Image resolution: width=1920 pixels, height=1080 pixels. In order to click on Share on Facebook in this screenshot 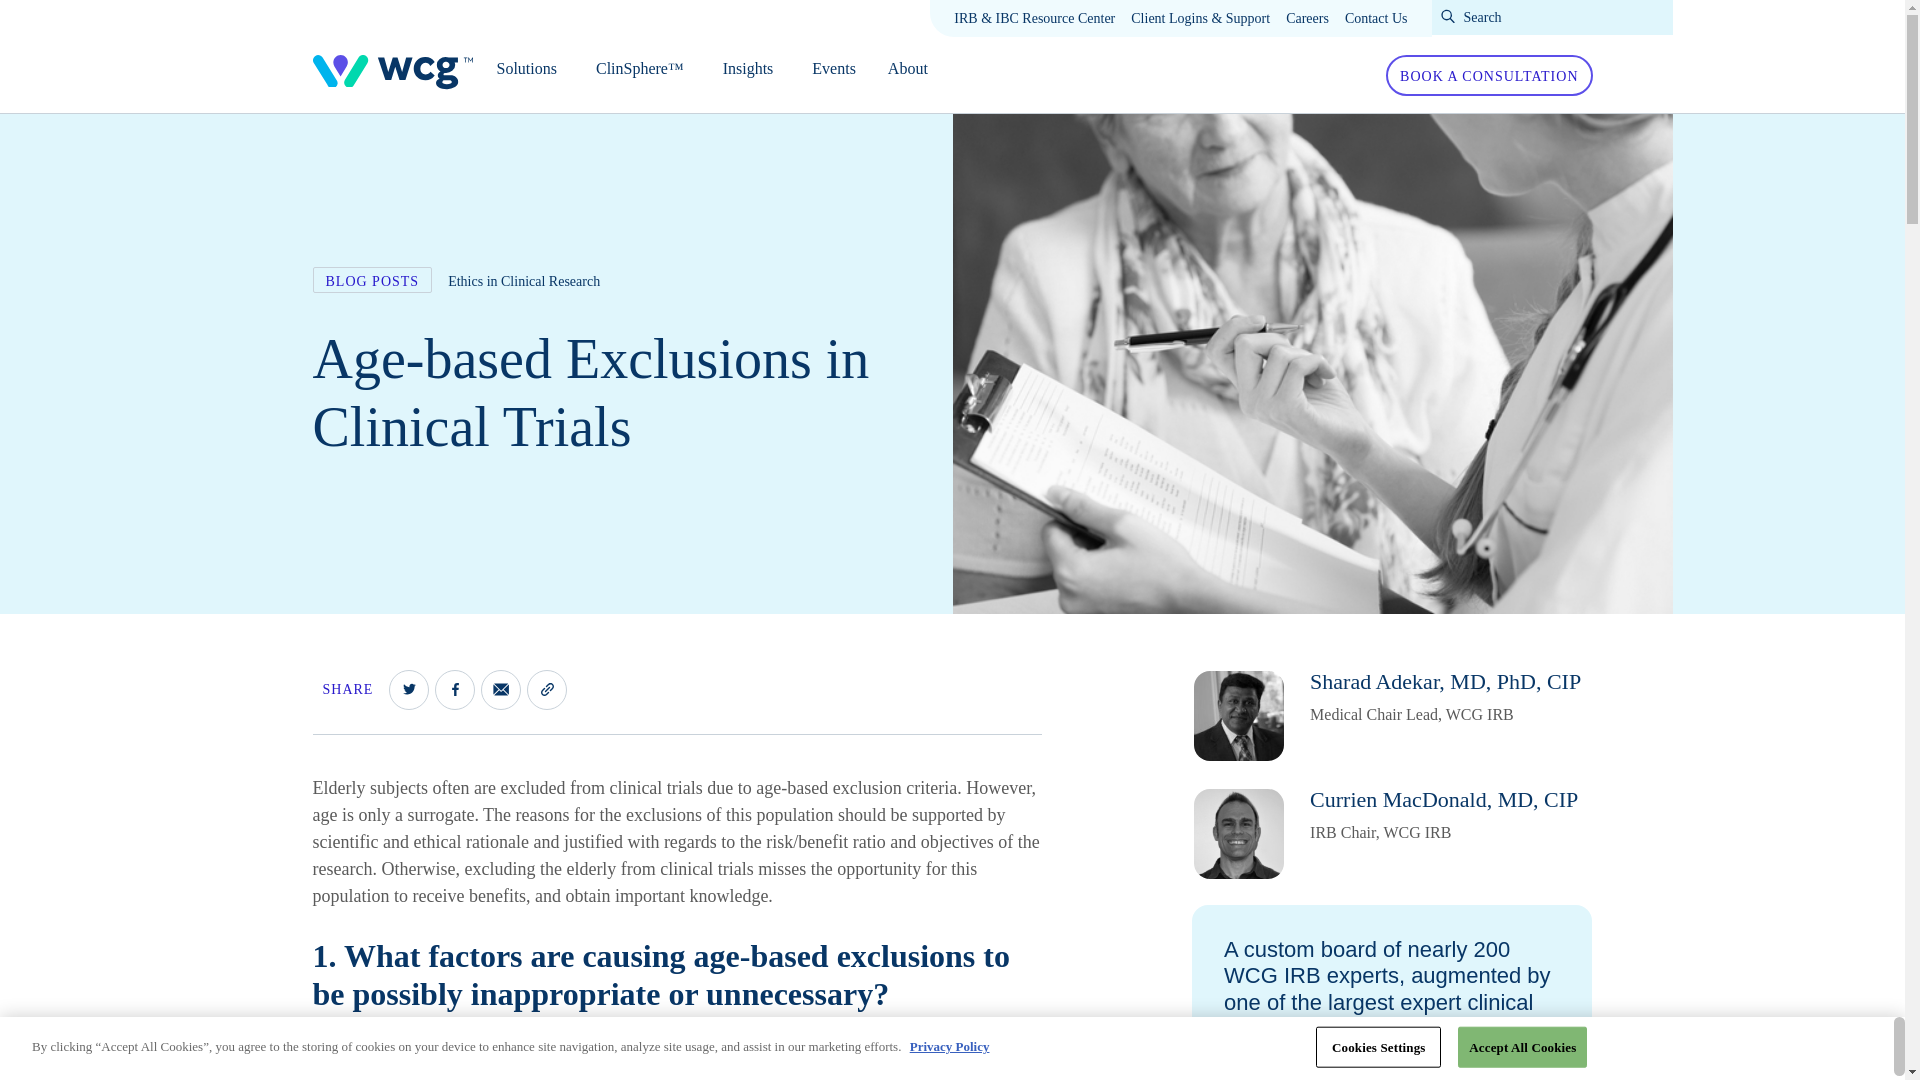, I will do `click(454, 689)`.